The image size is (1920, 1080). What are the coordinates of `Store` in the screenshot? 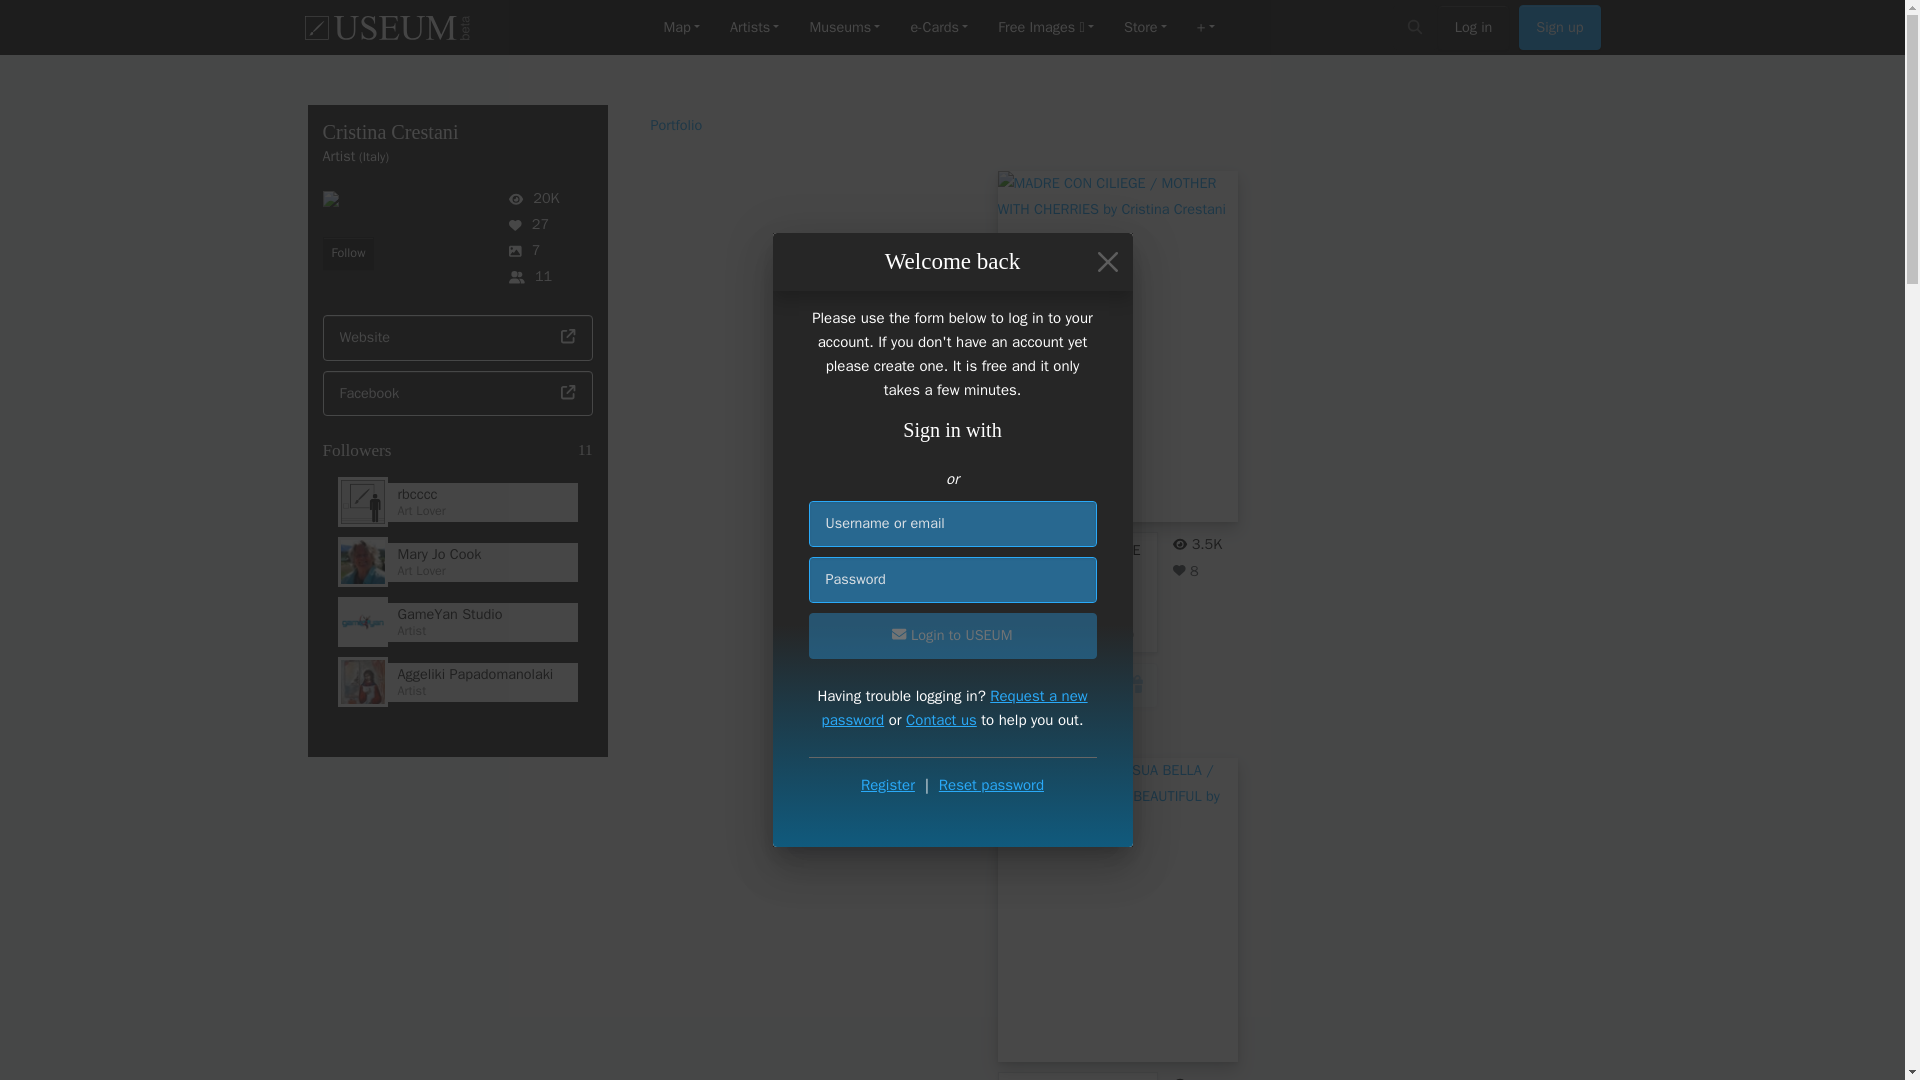 It's located at (1146, 28).